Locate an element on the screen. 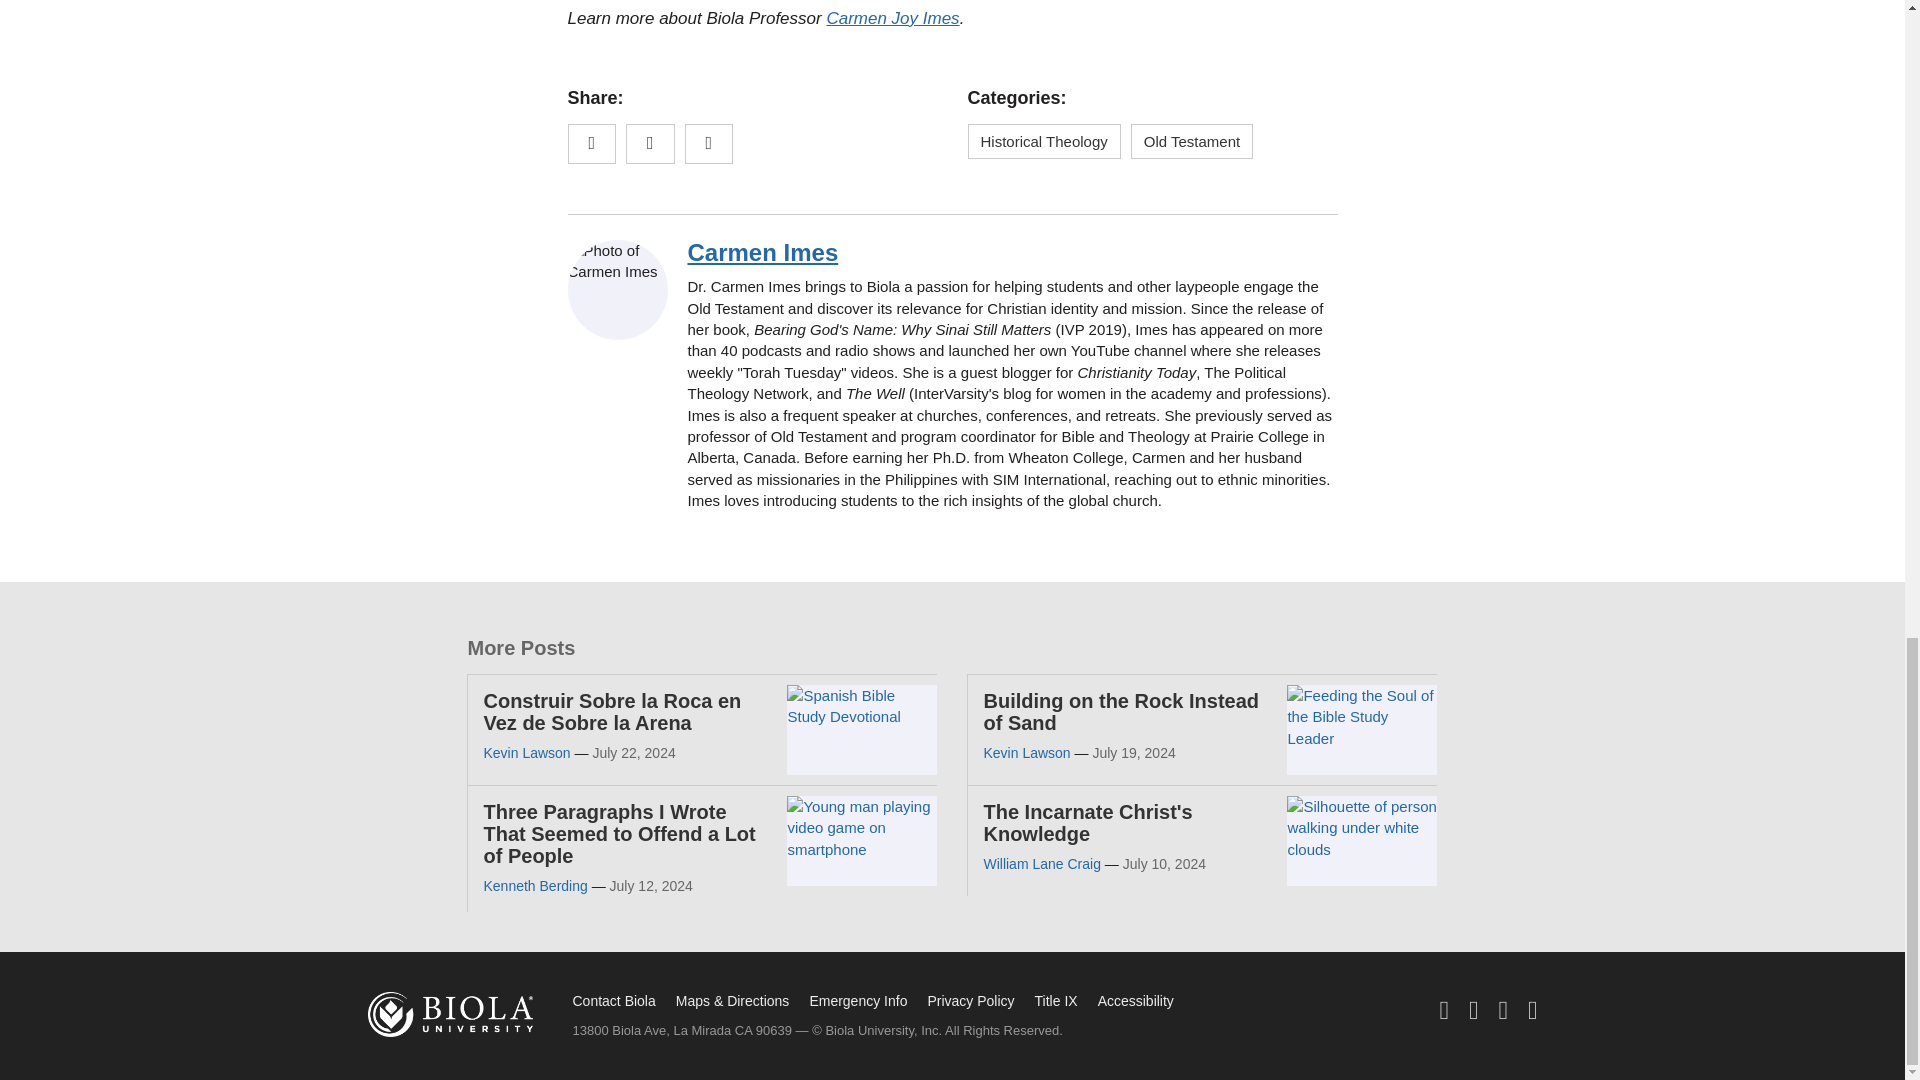 This screenshot has width=1920, height=1080. Old Testament is located at coordinates (1192, 141).